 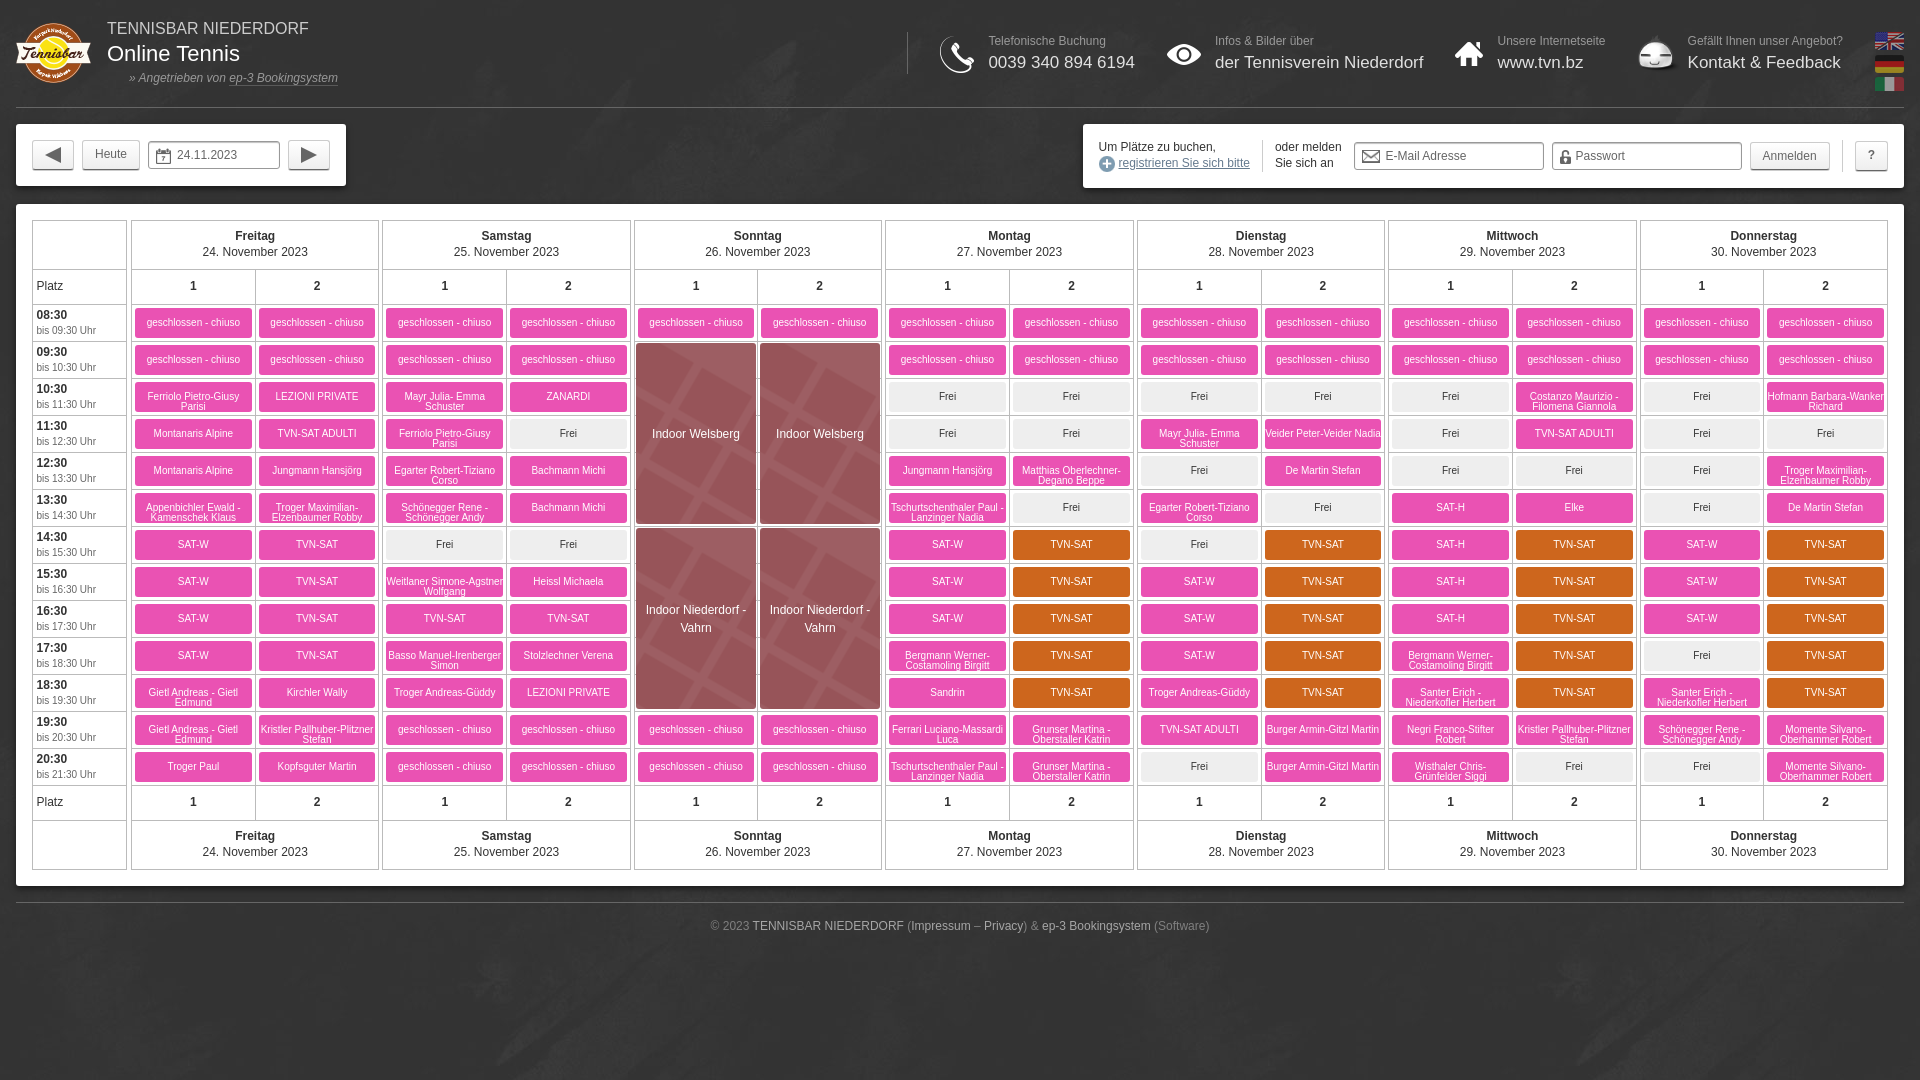 I want to click on geschlossen - chiuso, so click(x=444, y=730).